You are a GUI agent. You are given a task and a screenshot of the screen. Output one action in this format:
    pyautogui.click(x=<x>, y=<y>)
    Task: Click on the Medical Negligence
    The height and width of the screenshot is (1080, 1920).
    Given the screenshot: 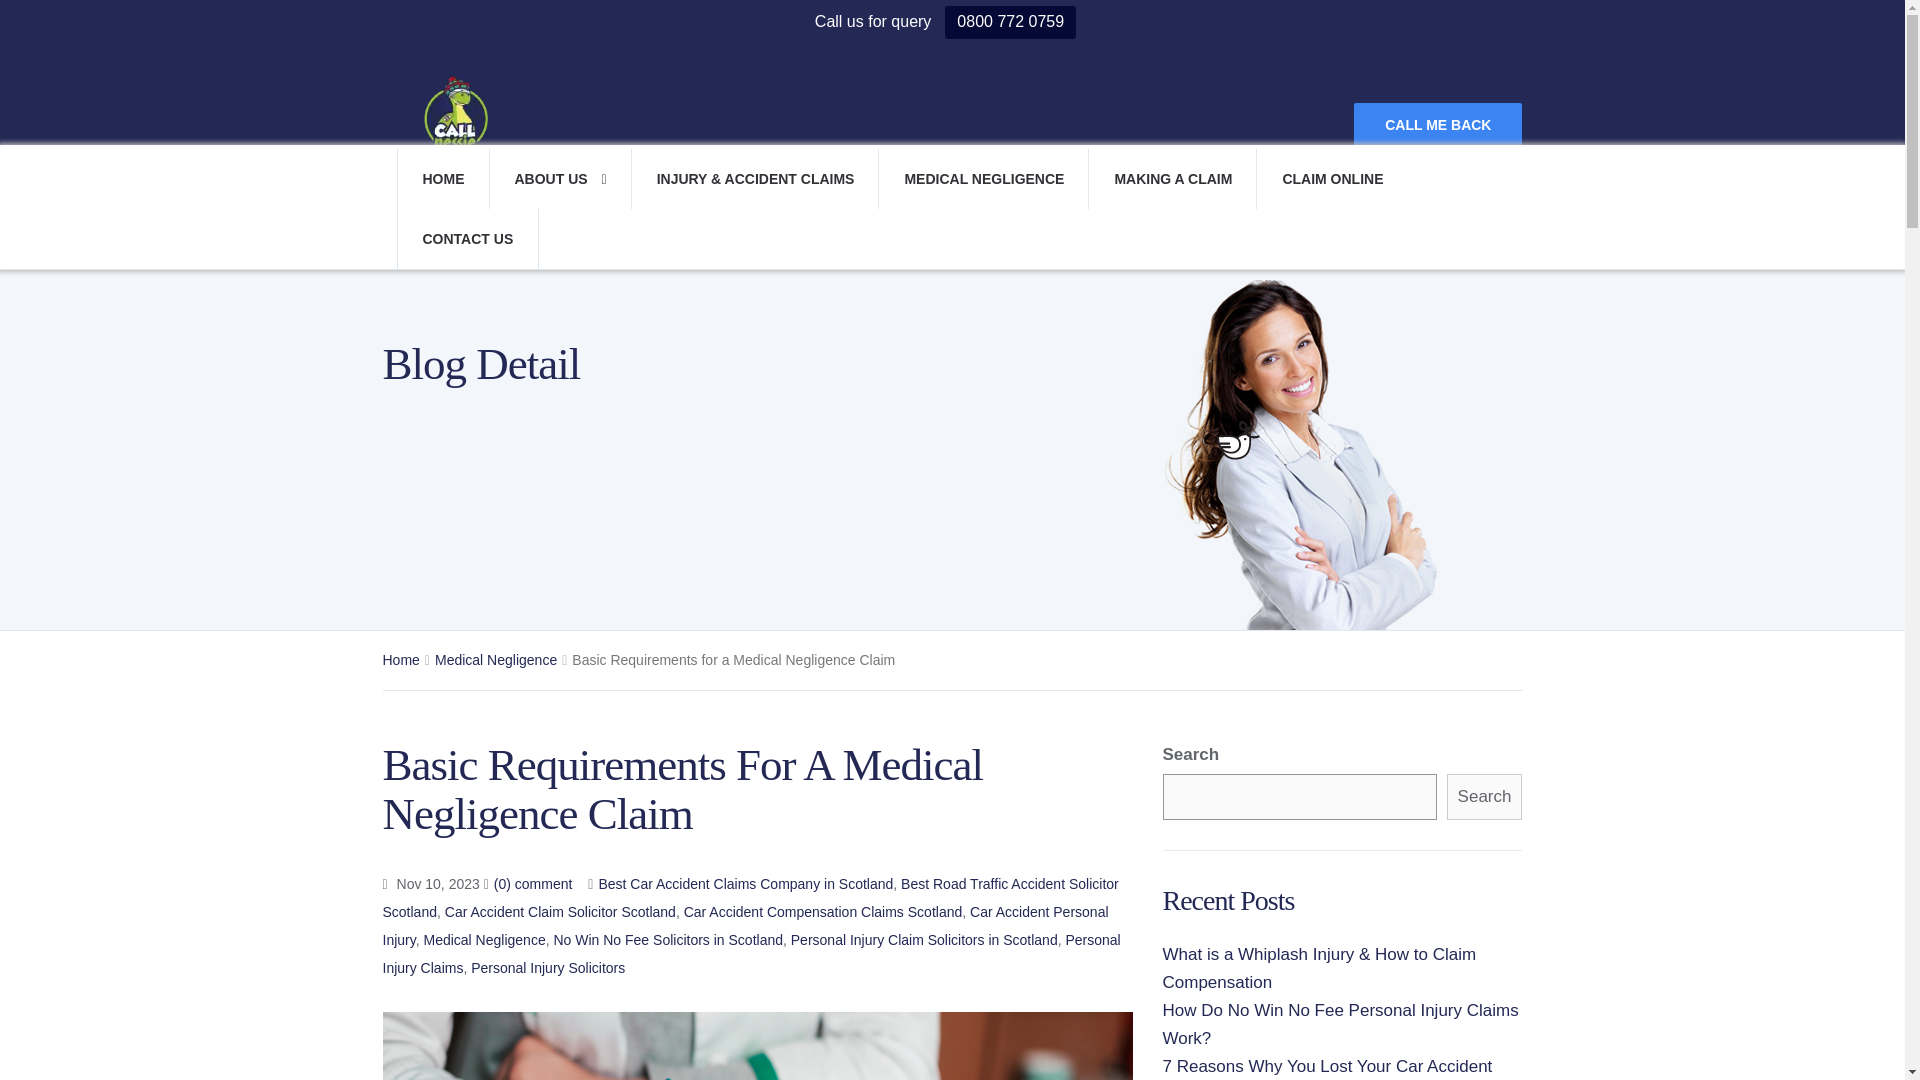 What is the action you would take?
    pyautogui.click(x=496, y=660)
    